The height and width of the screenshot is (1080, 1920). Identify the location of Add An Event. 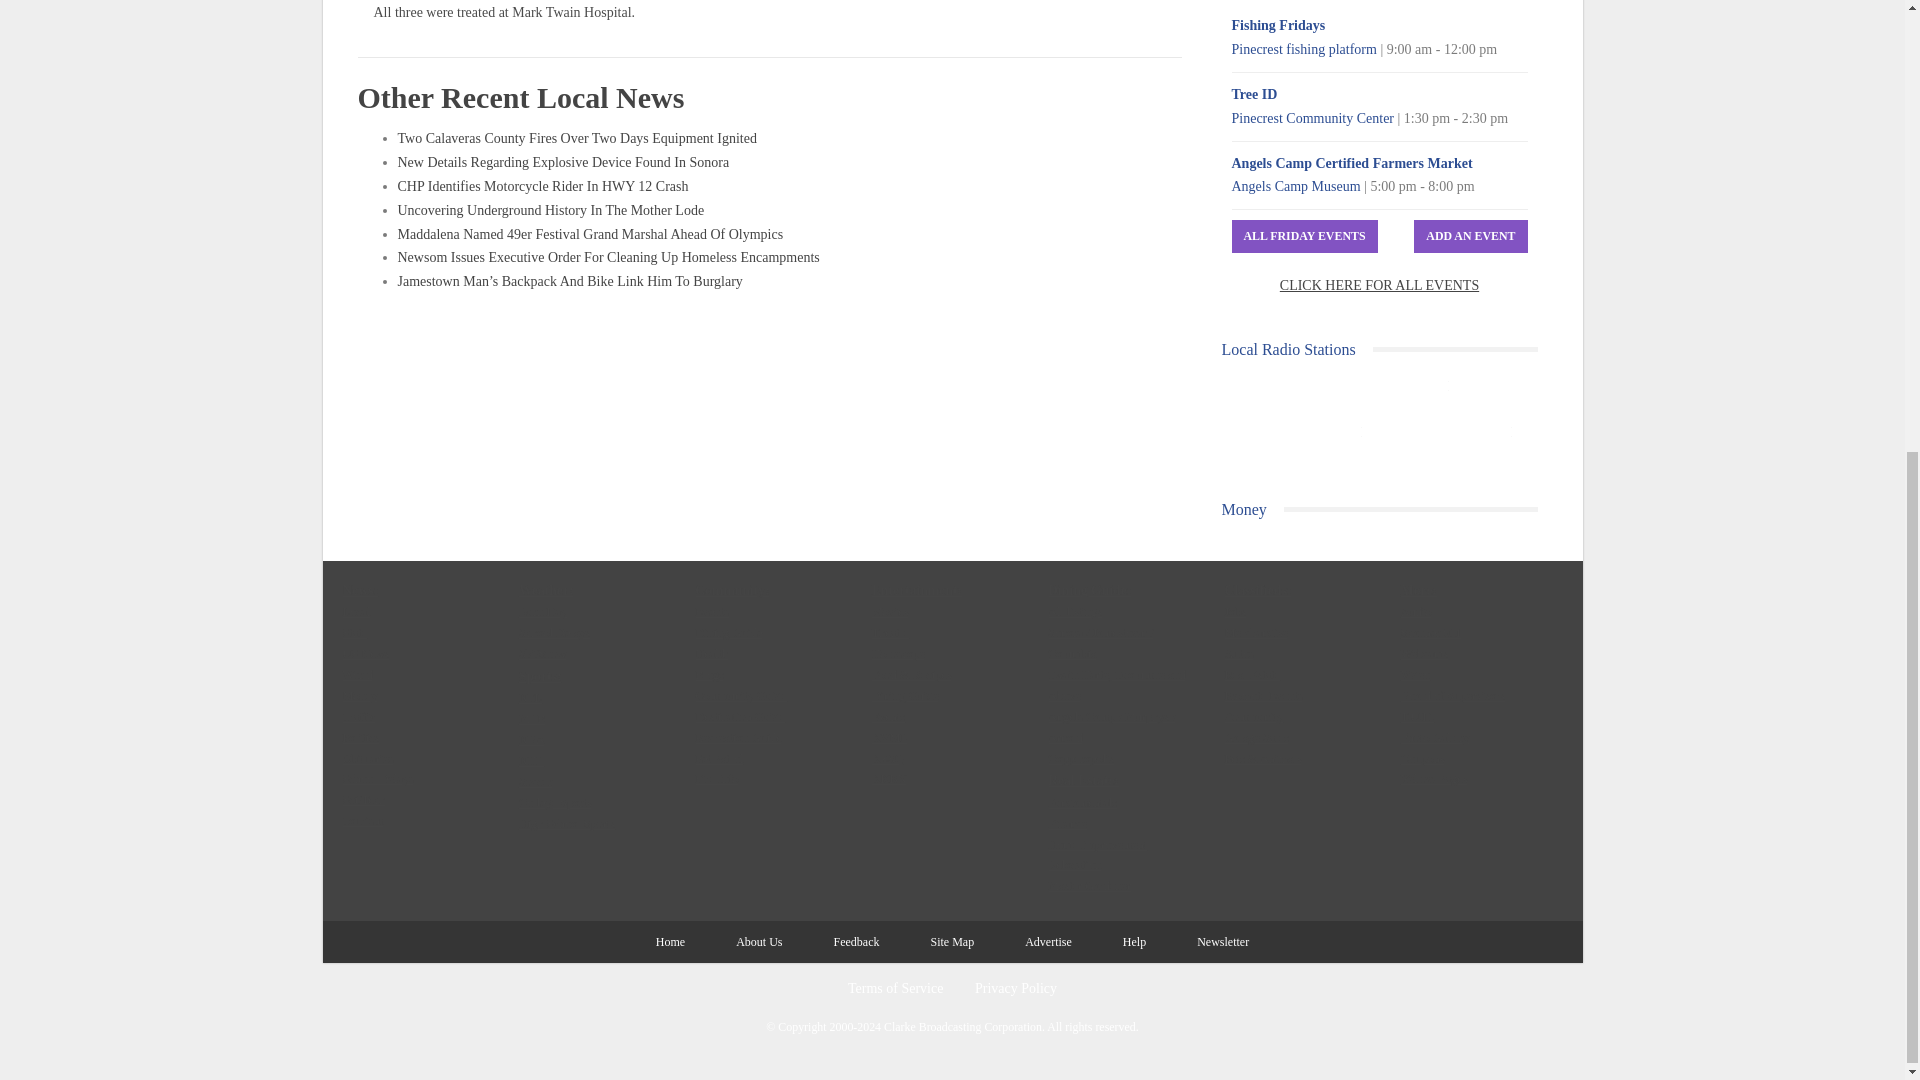
(1470, 236).